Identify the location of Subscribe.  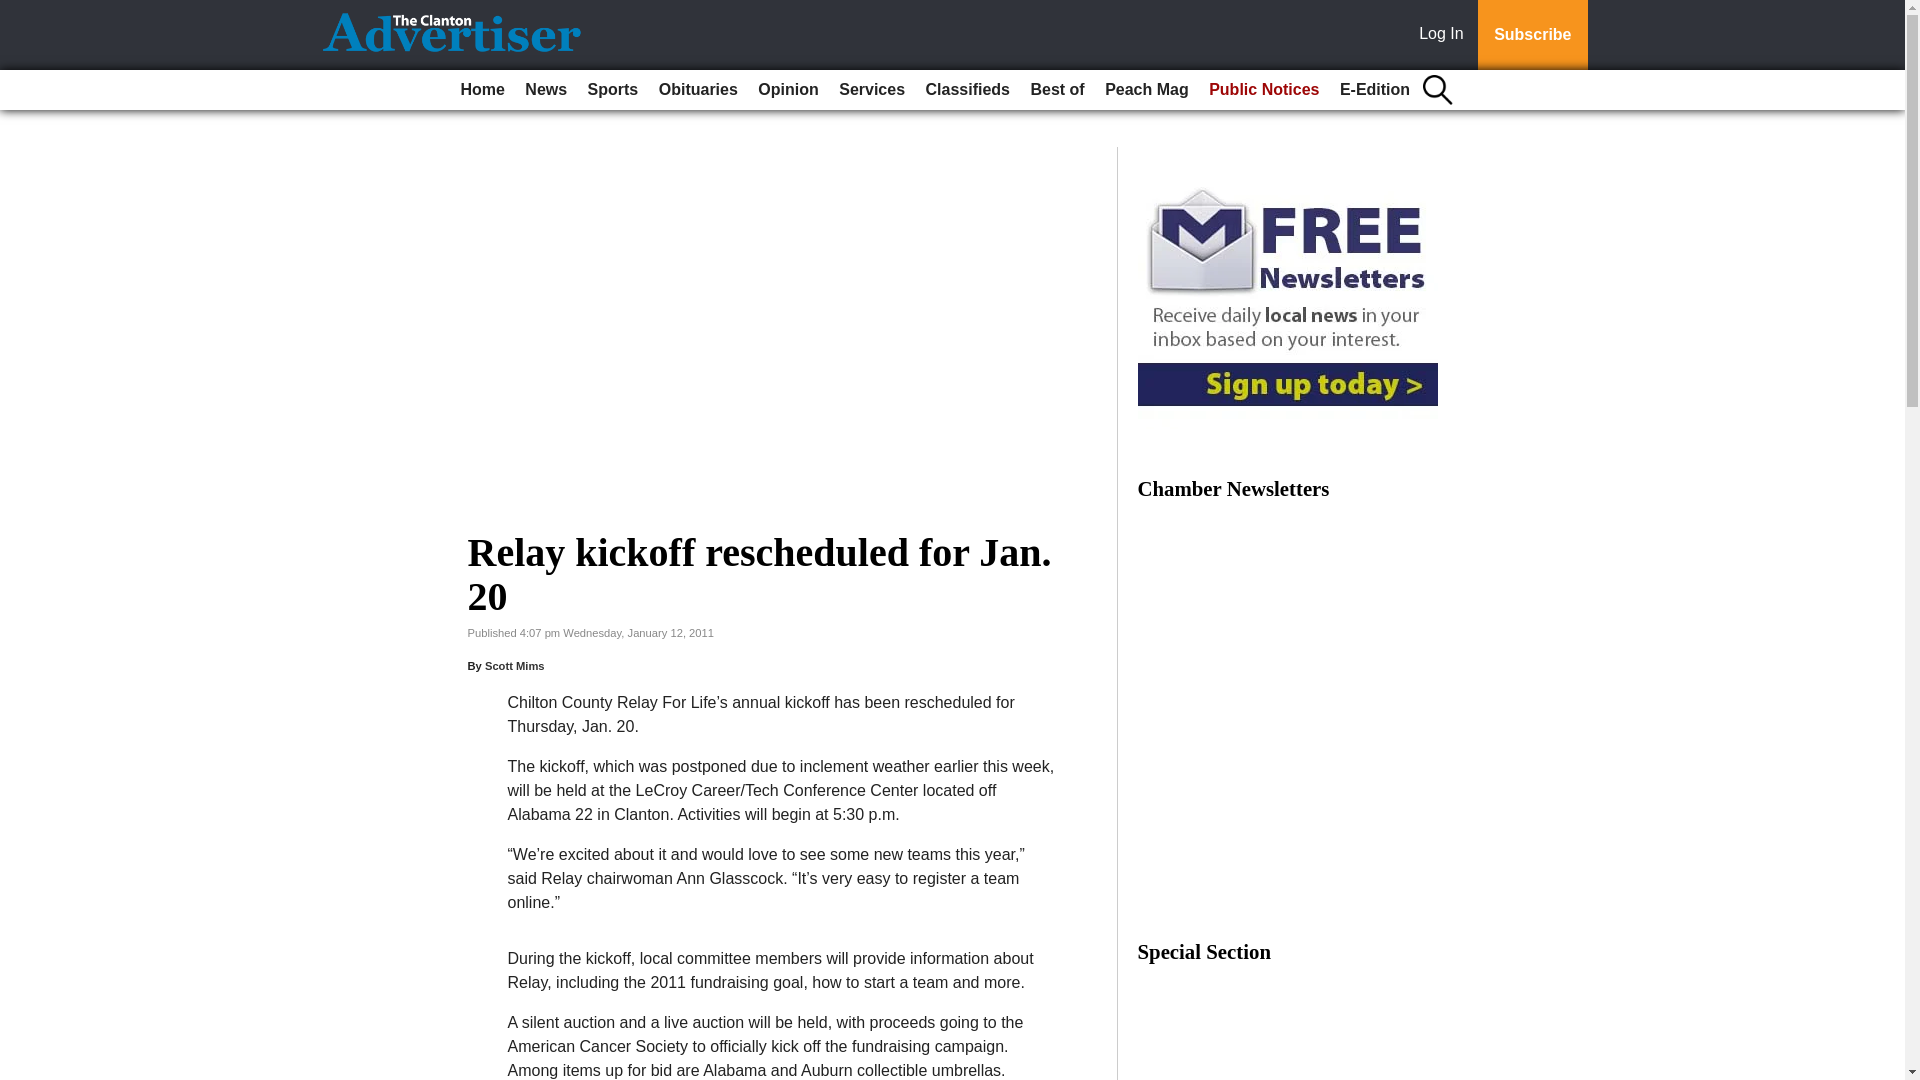
(1532, 35).